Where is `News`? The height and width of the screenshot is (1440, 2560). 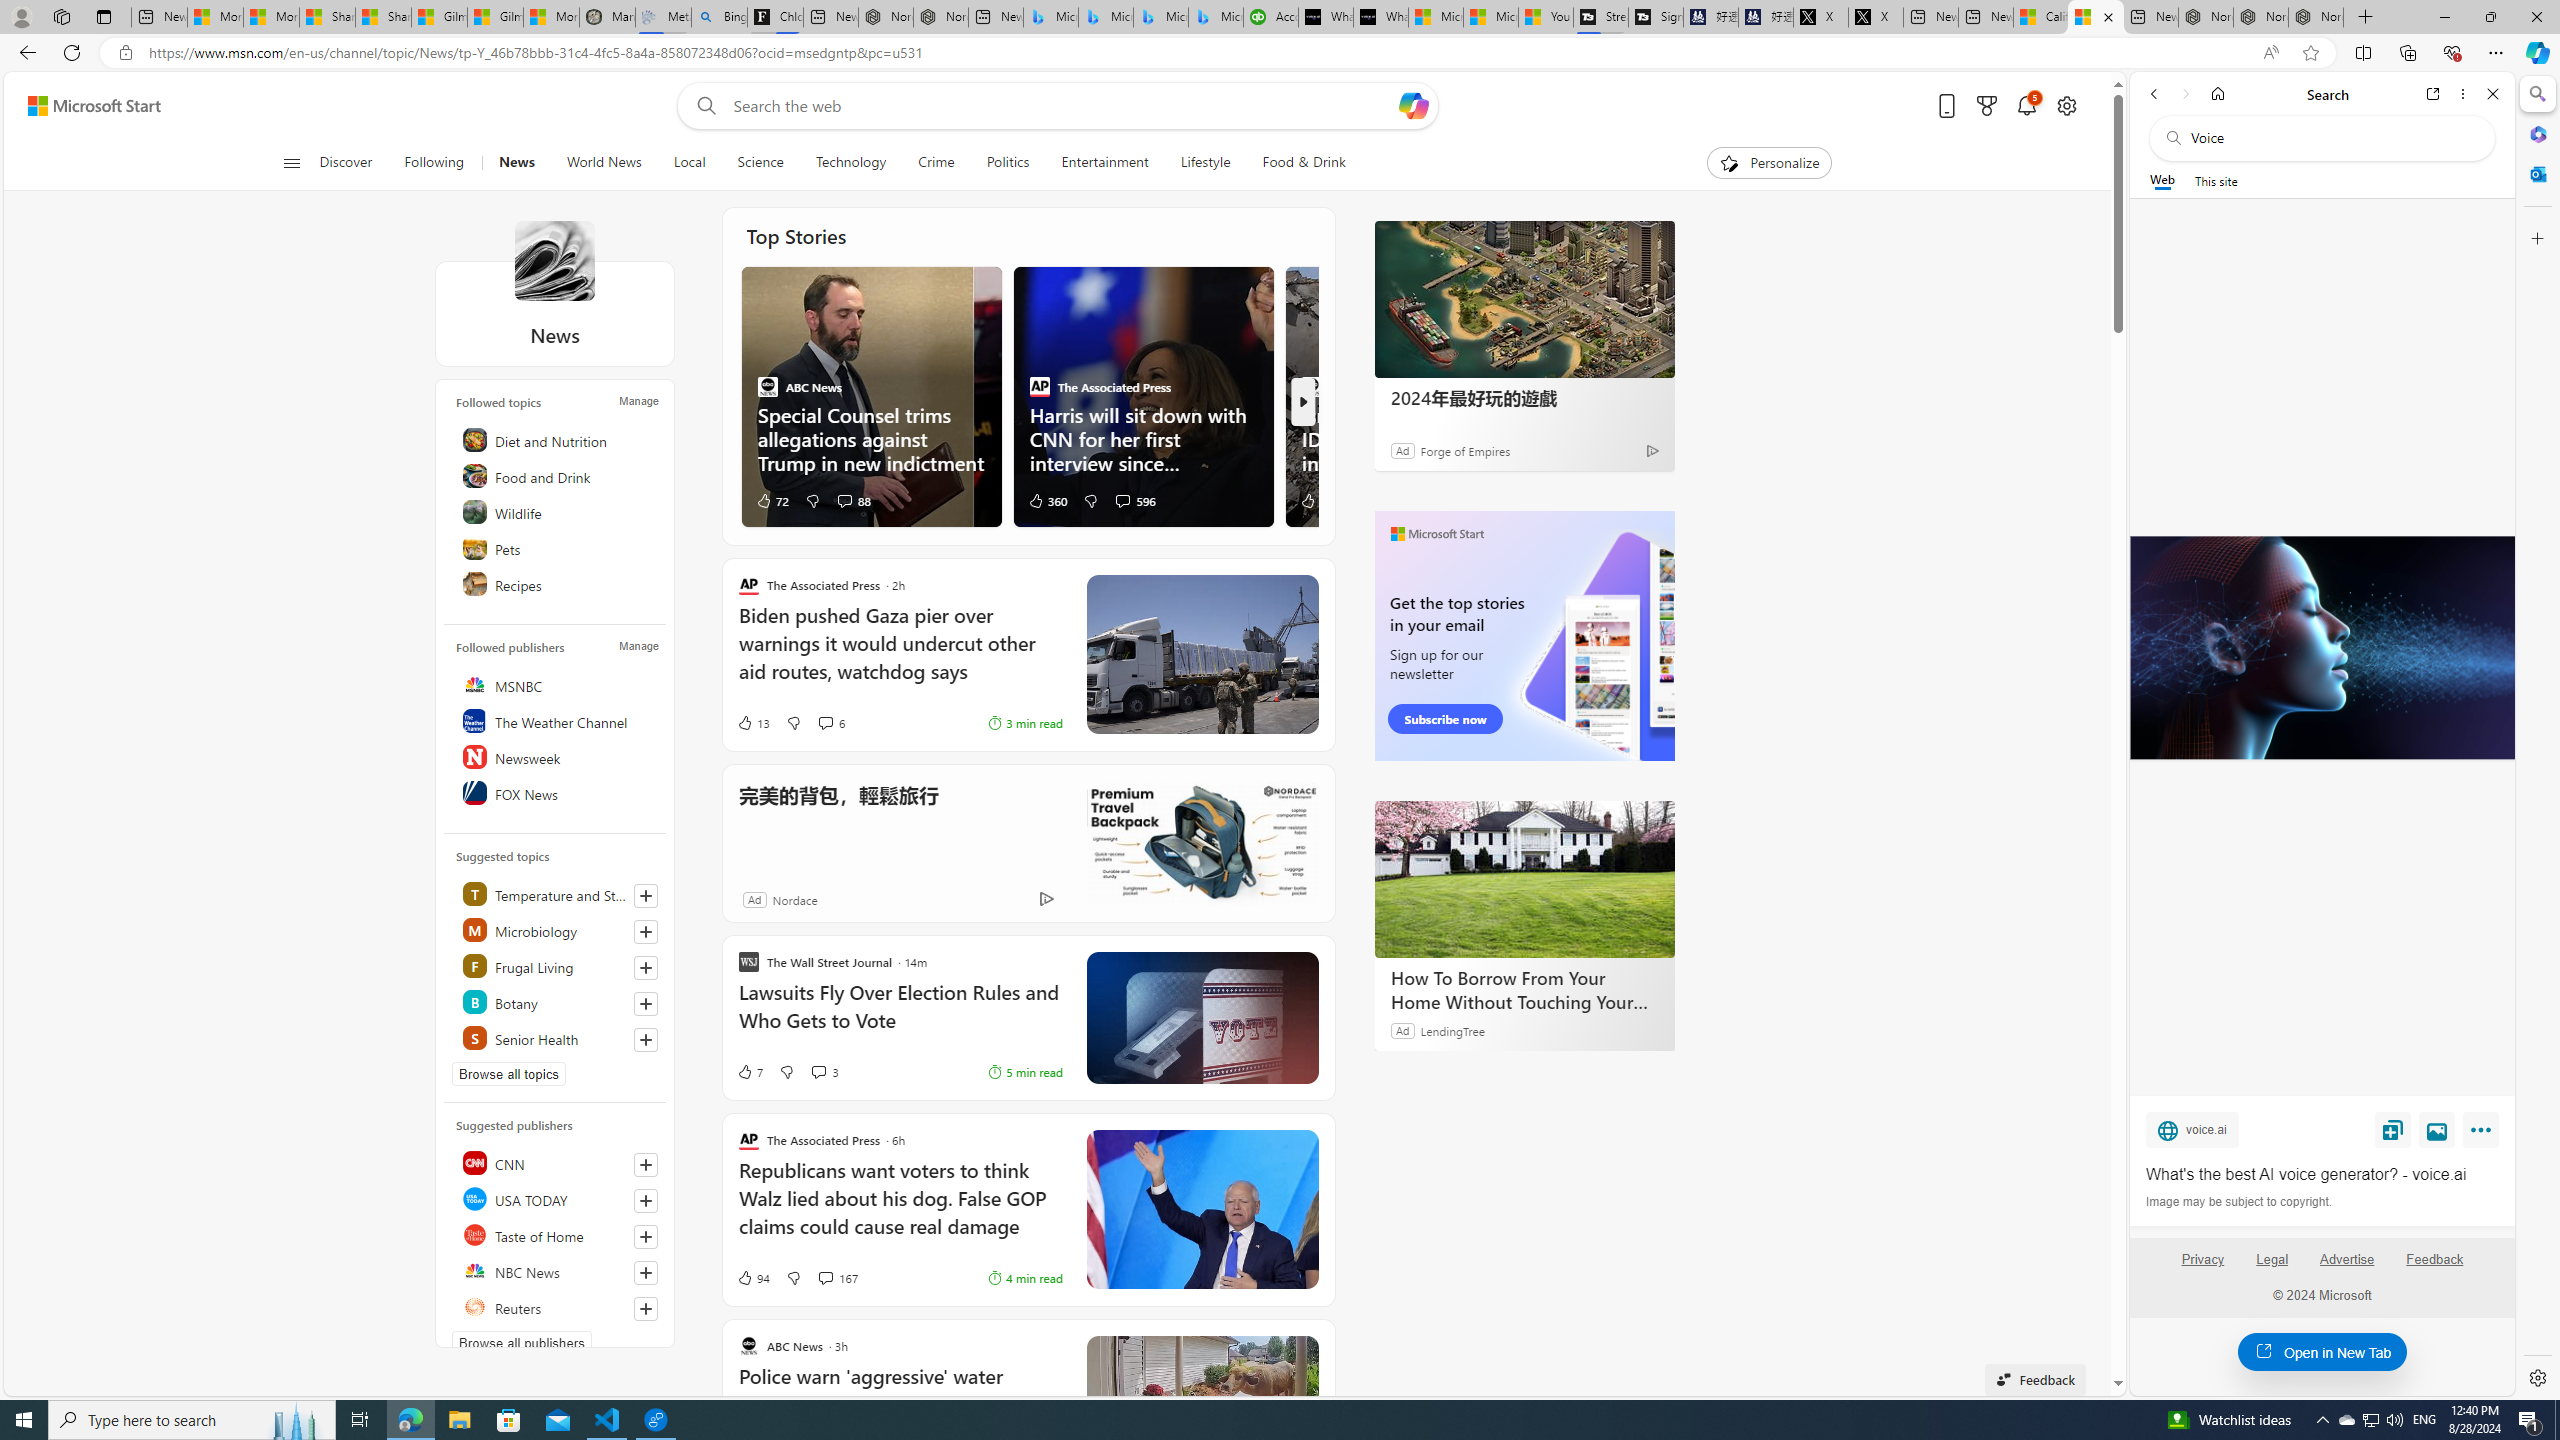
News is located at coordinates (554, 260).